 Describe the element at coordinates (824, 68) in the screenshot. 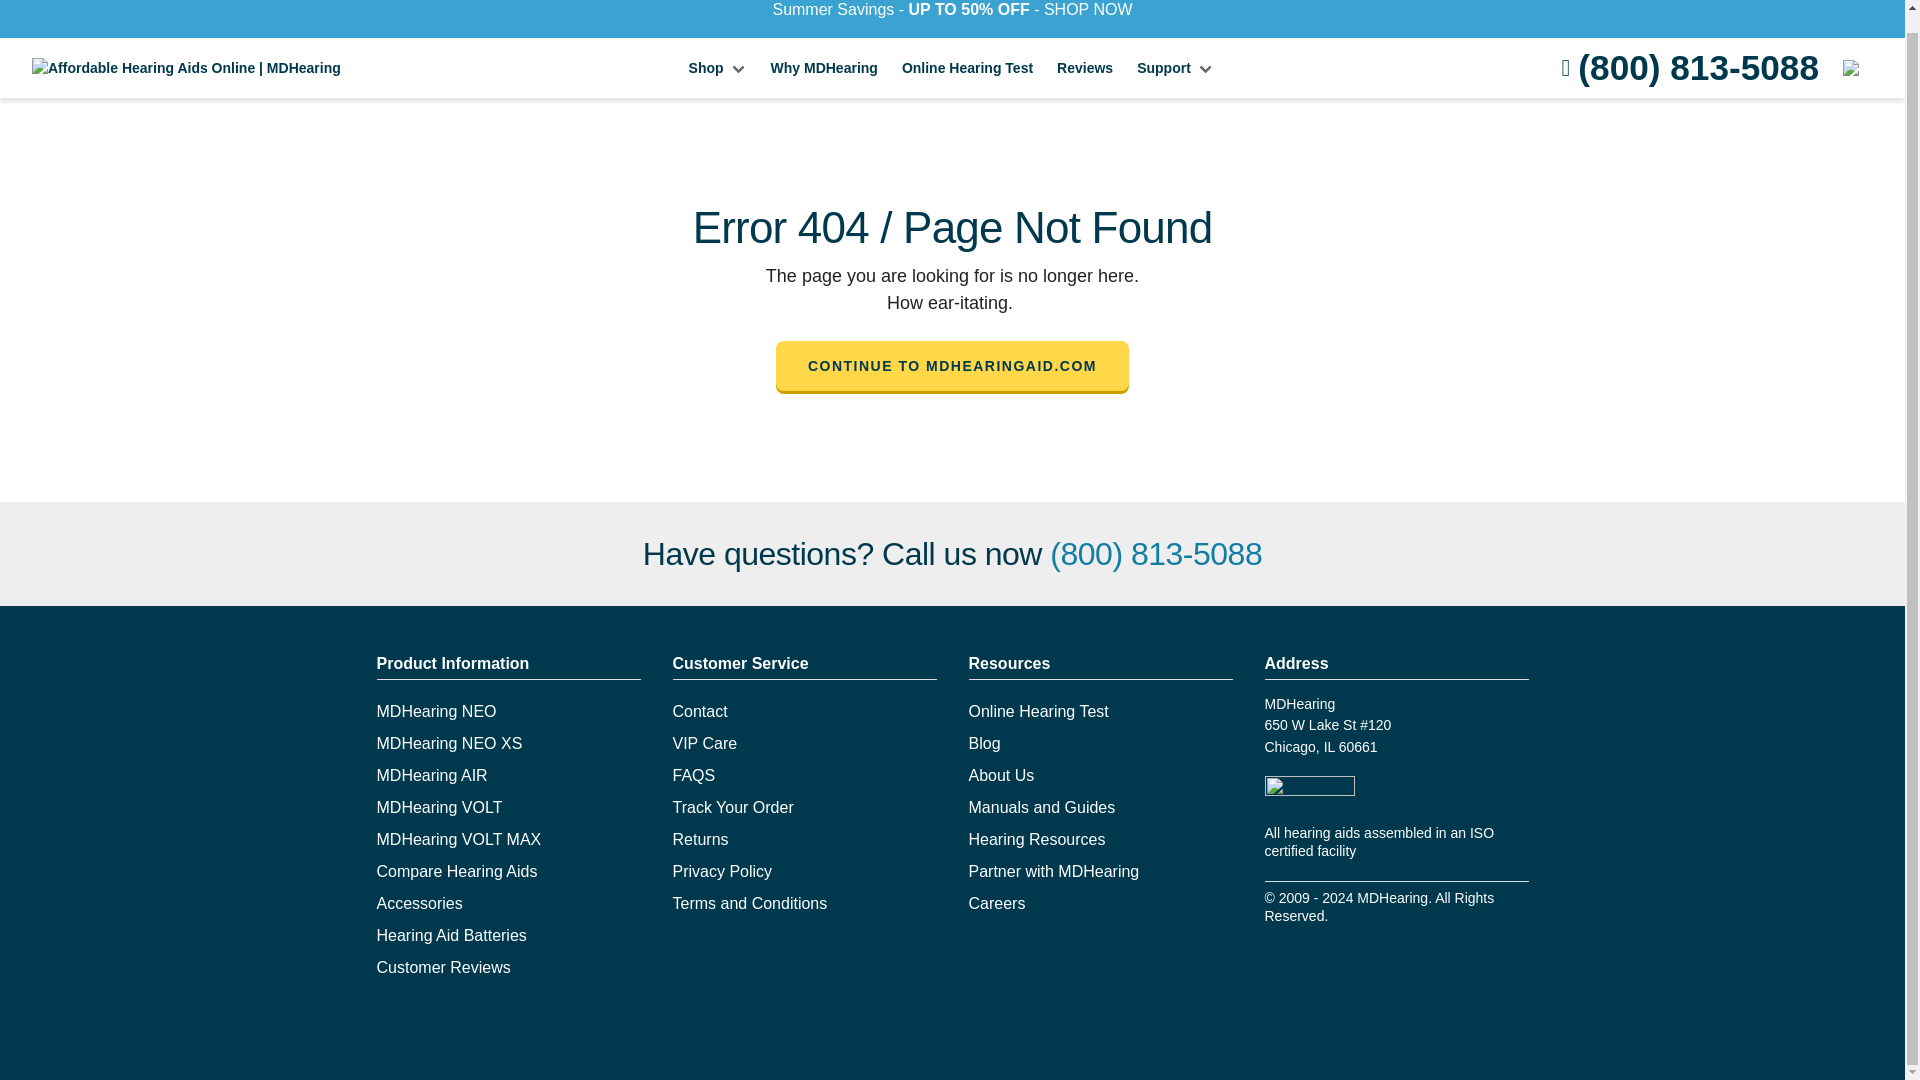

I see `Why MDHearing` at that location.